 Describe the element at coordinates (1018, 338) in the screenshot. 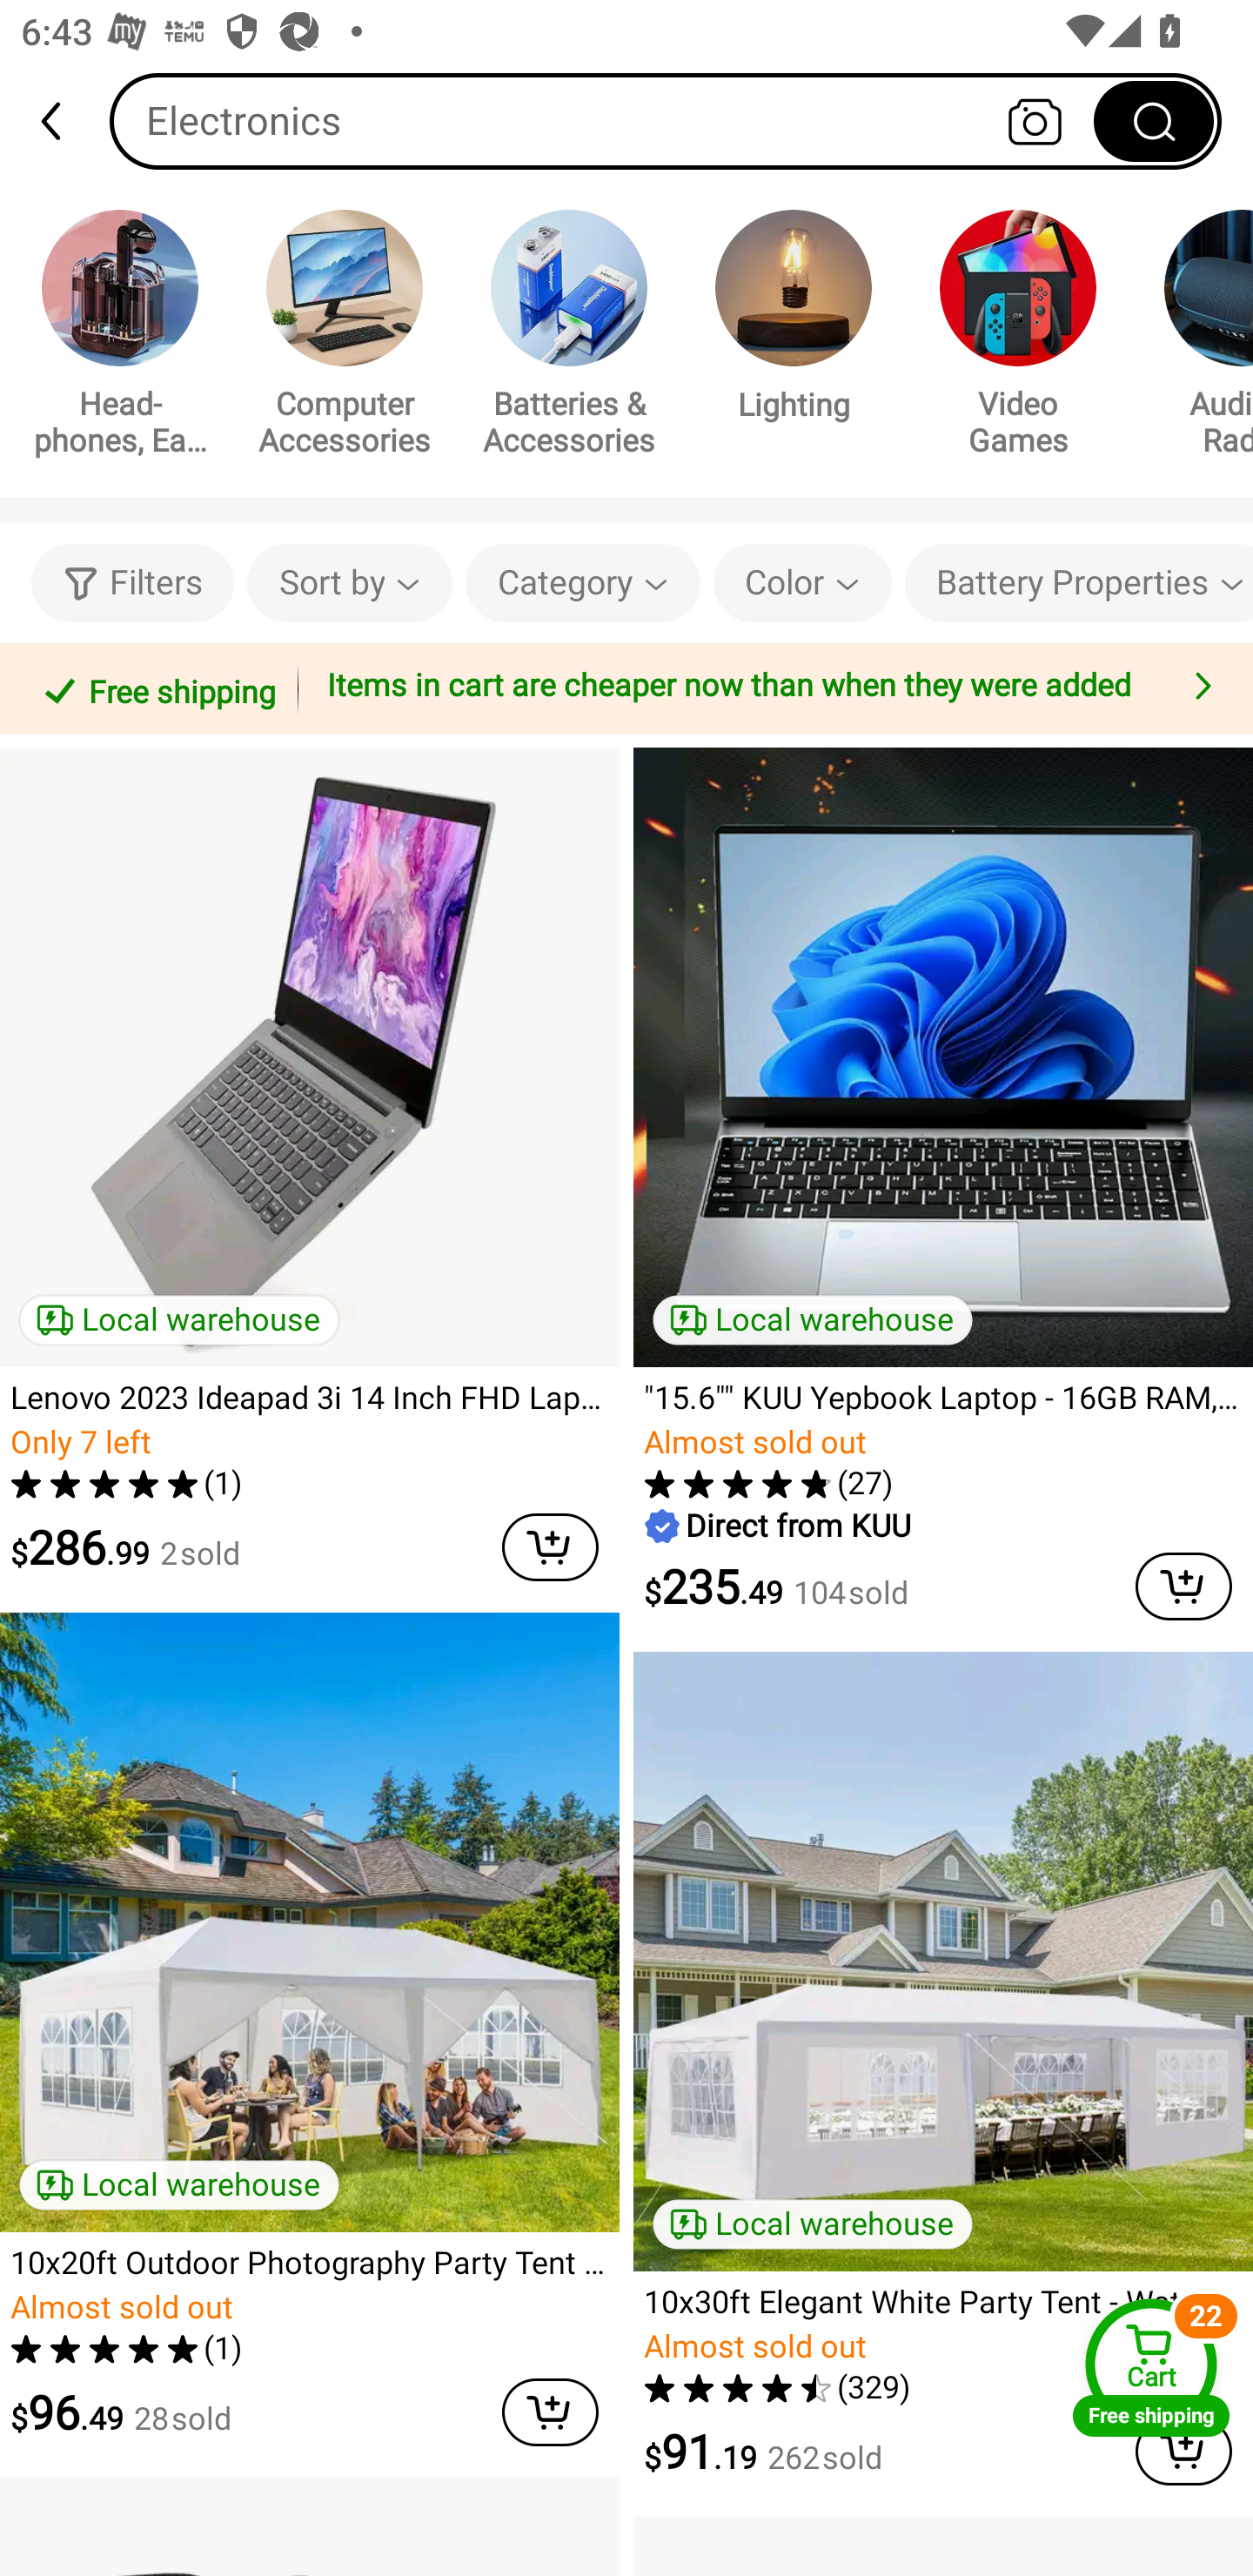

I see `Video Games` at that location.